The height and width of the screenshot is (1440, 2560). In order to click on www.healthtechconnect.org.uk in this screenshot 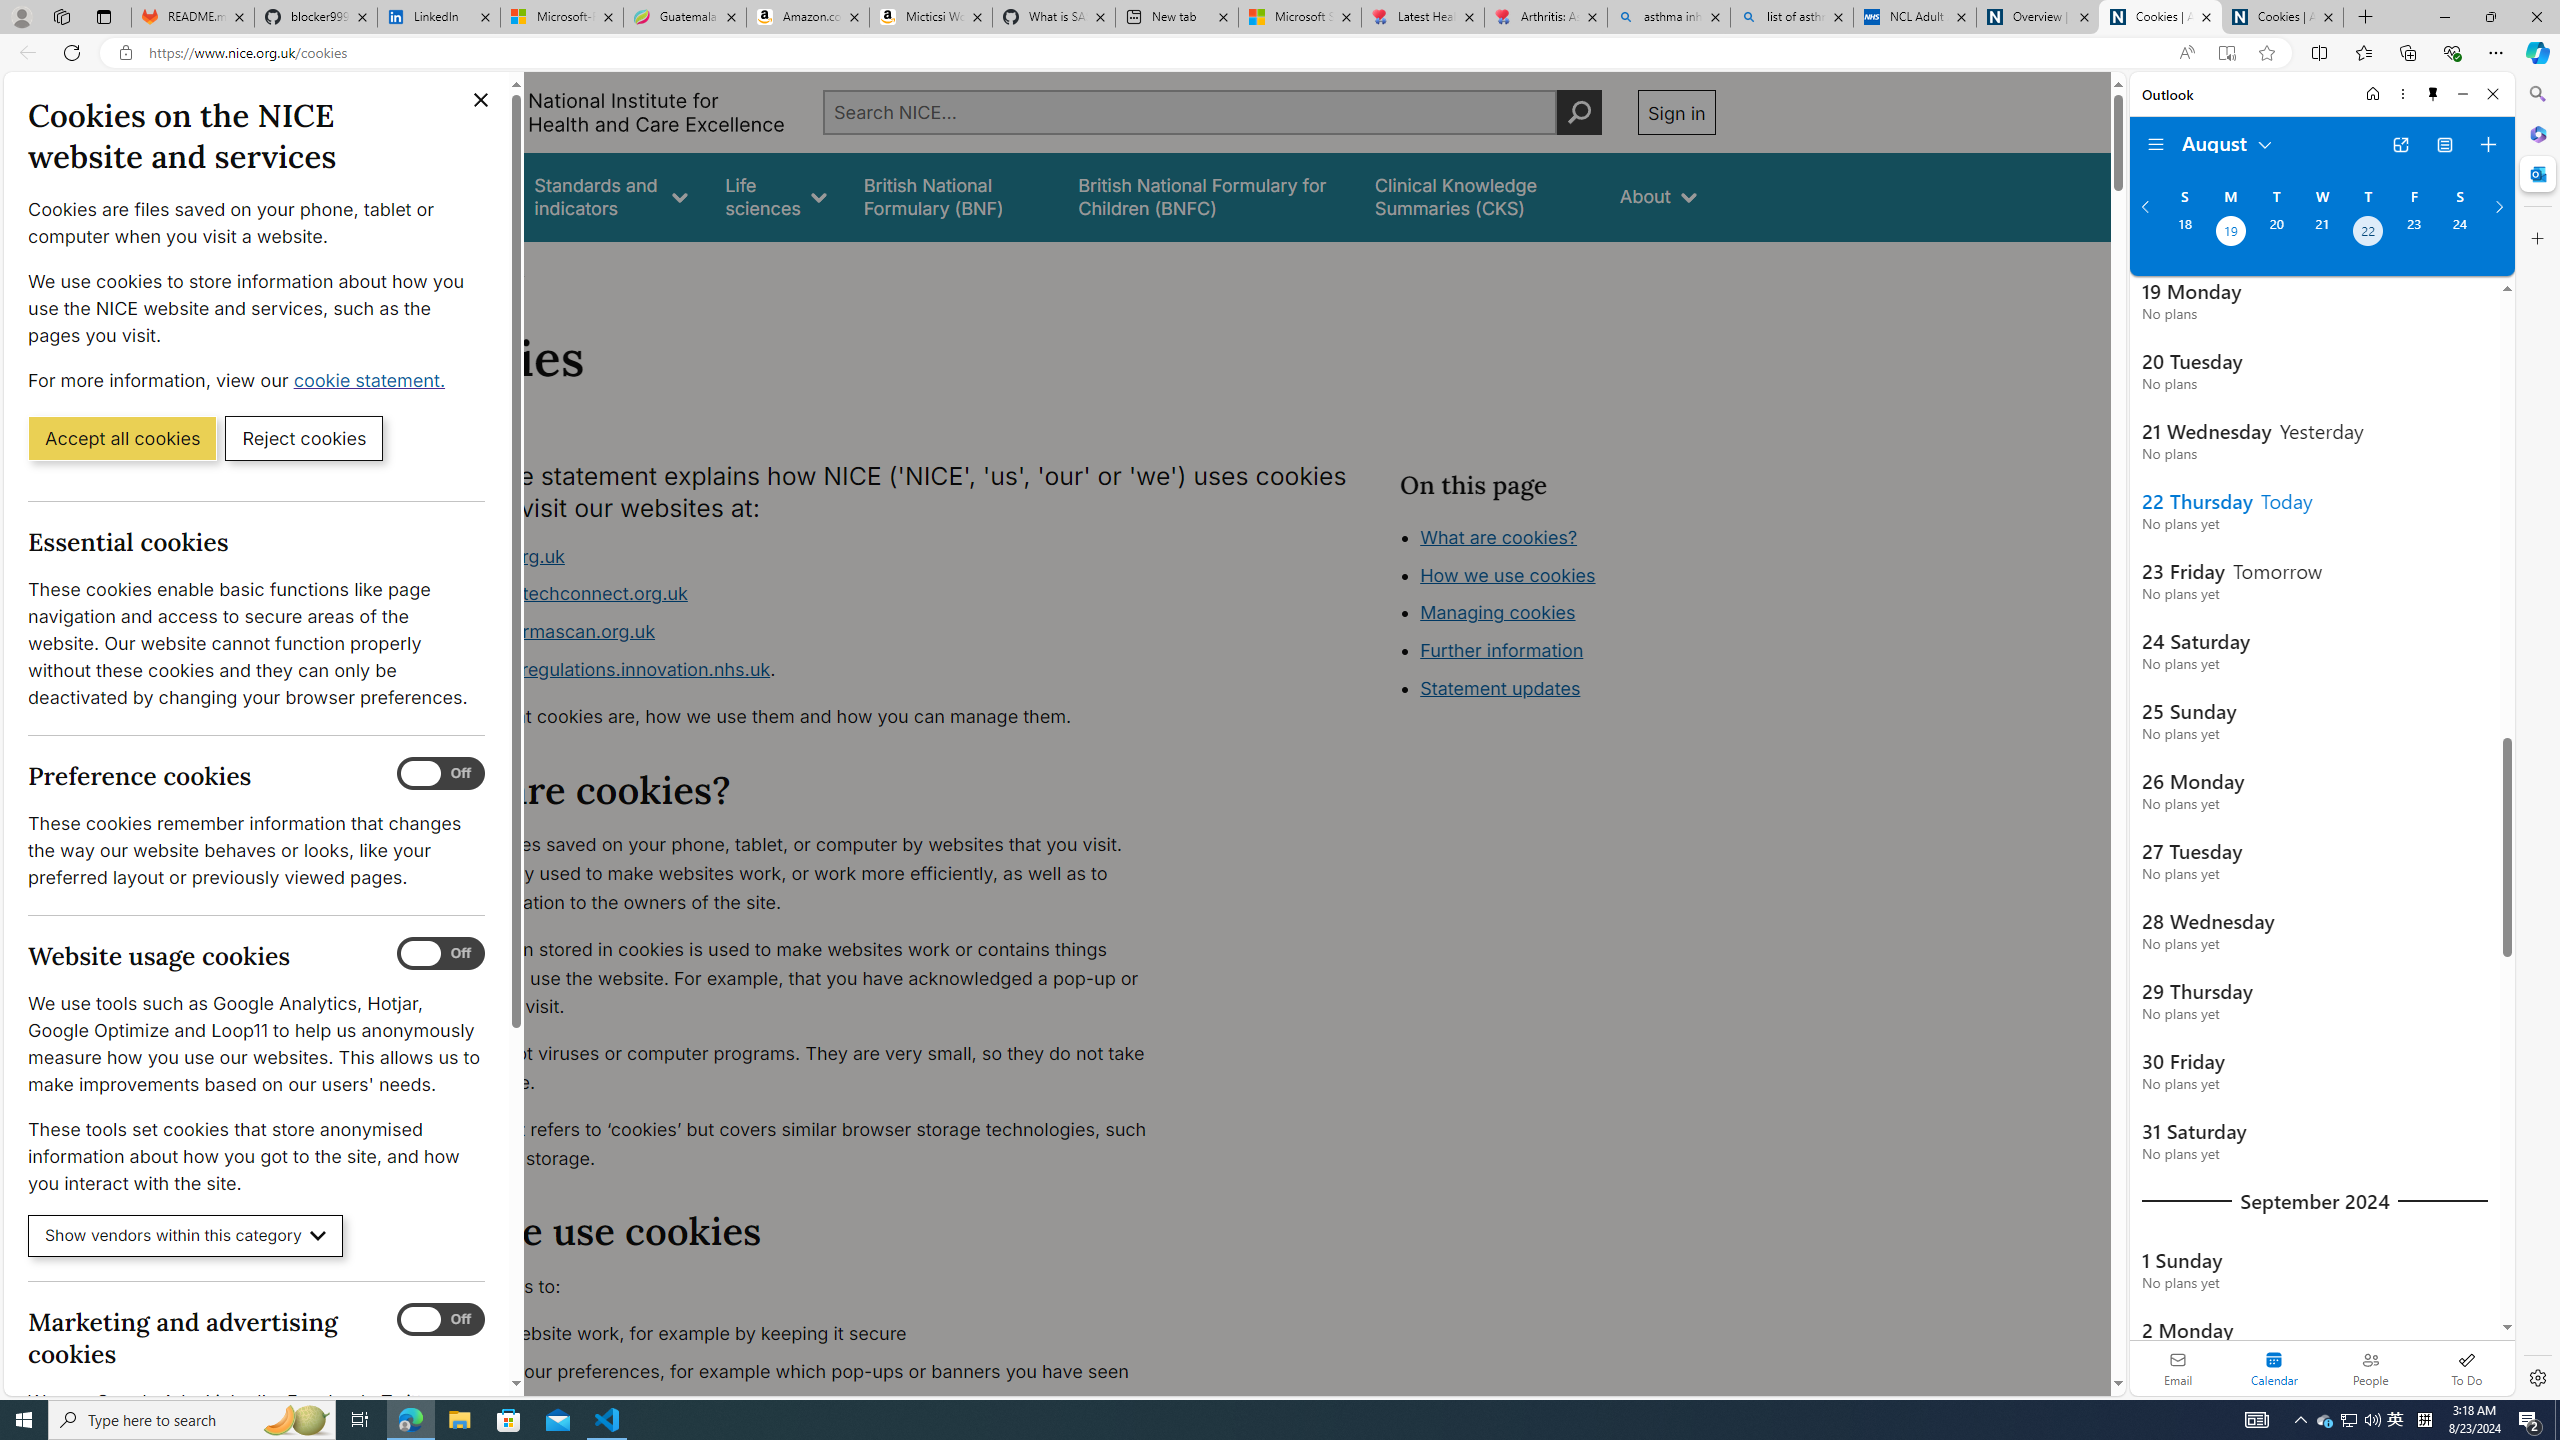, I will do `click(796, 595)`.